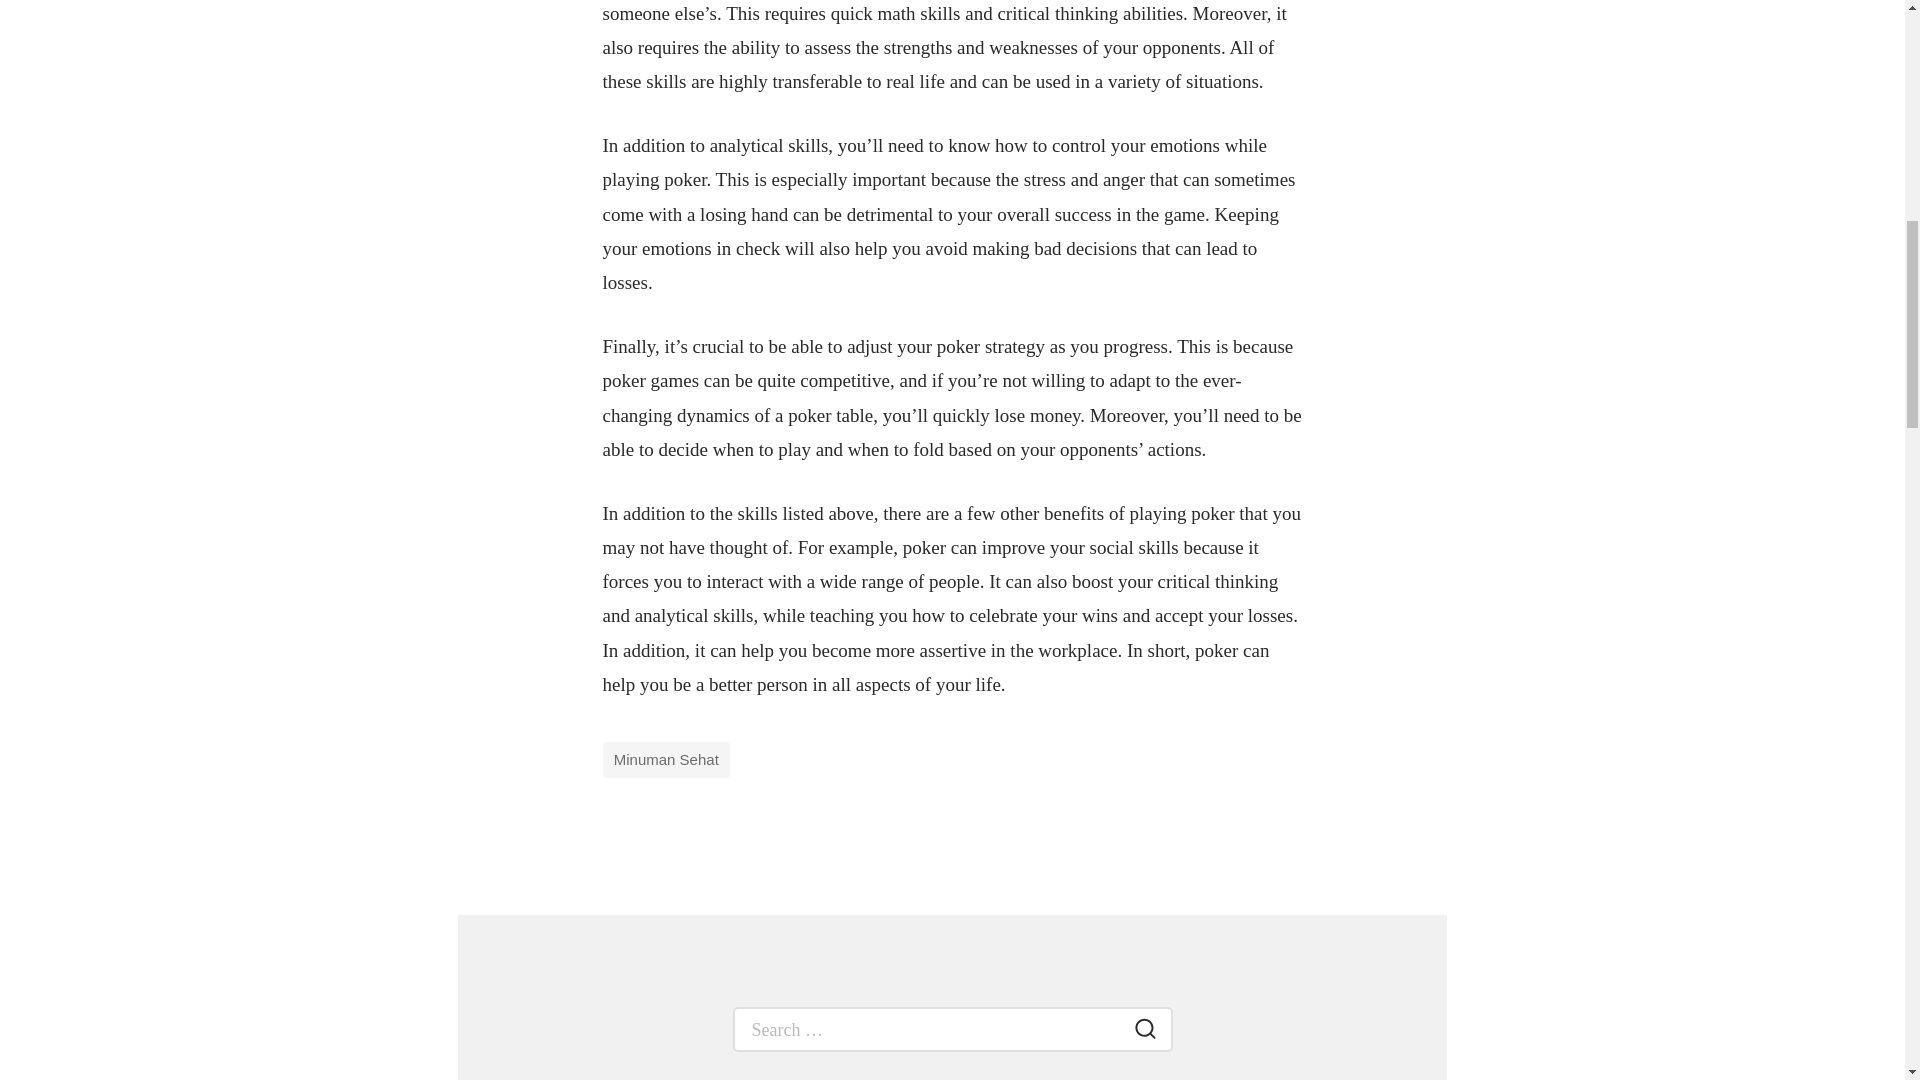 This screenshot has height=1080, width=1920. Describe the element at coordinates (1145, 1032) in the screenshot. I see `Search` at that location.